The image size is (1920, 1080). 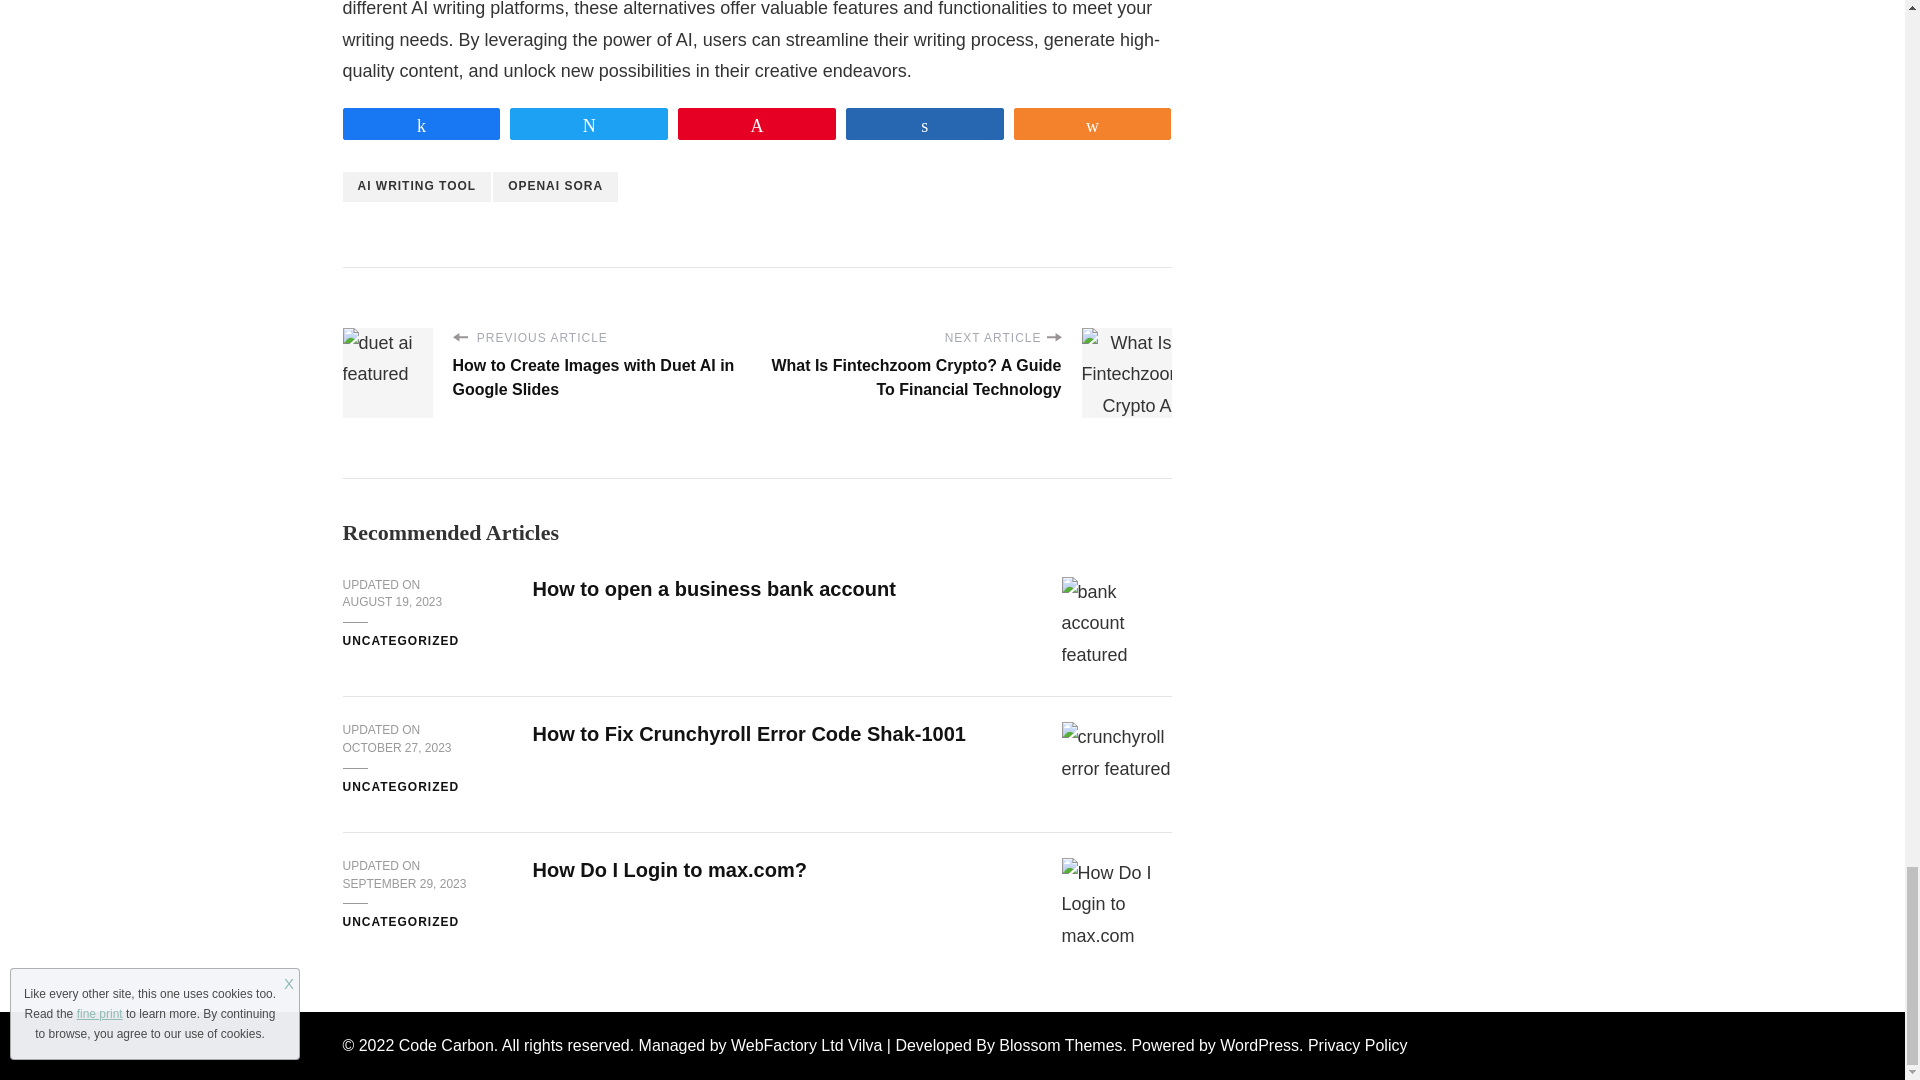 What do you see at coordinates (712, 588) in the screenshot?
I see `How to open a business bank account` at bounding box center [712, 588].